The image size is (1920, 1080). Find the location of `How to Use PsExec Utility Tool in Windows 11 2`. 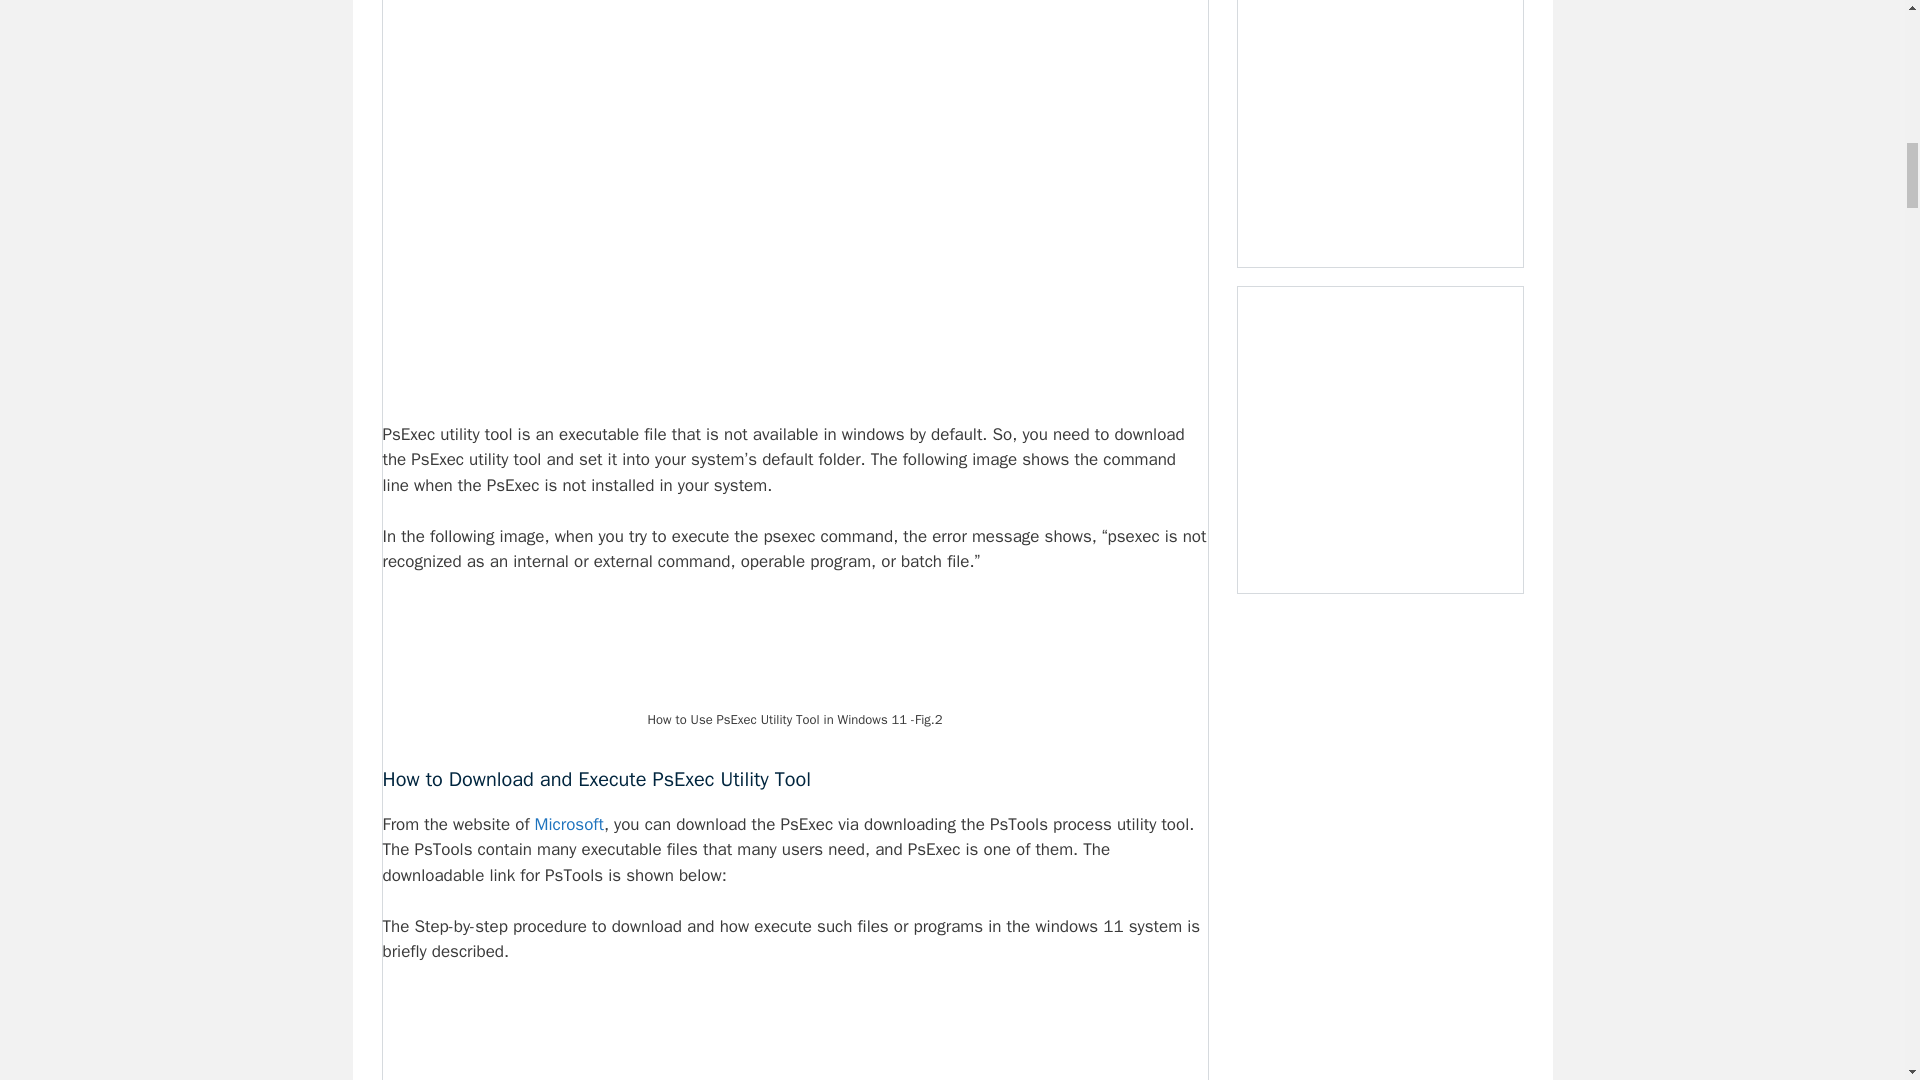

How to Use PsExec Utility Tool in Windows 11 2 is located at coordinates (795, 652).